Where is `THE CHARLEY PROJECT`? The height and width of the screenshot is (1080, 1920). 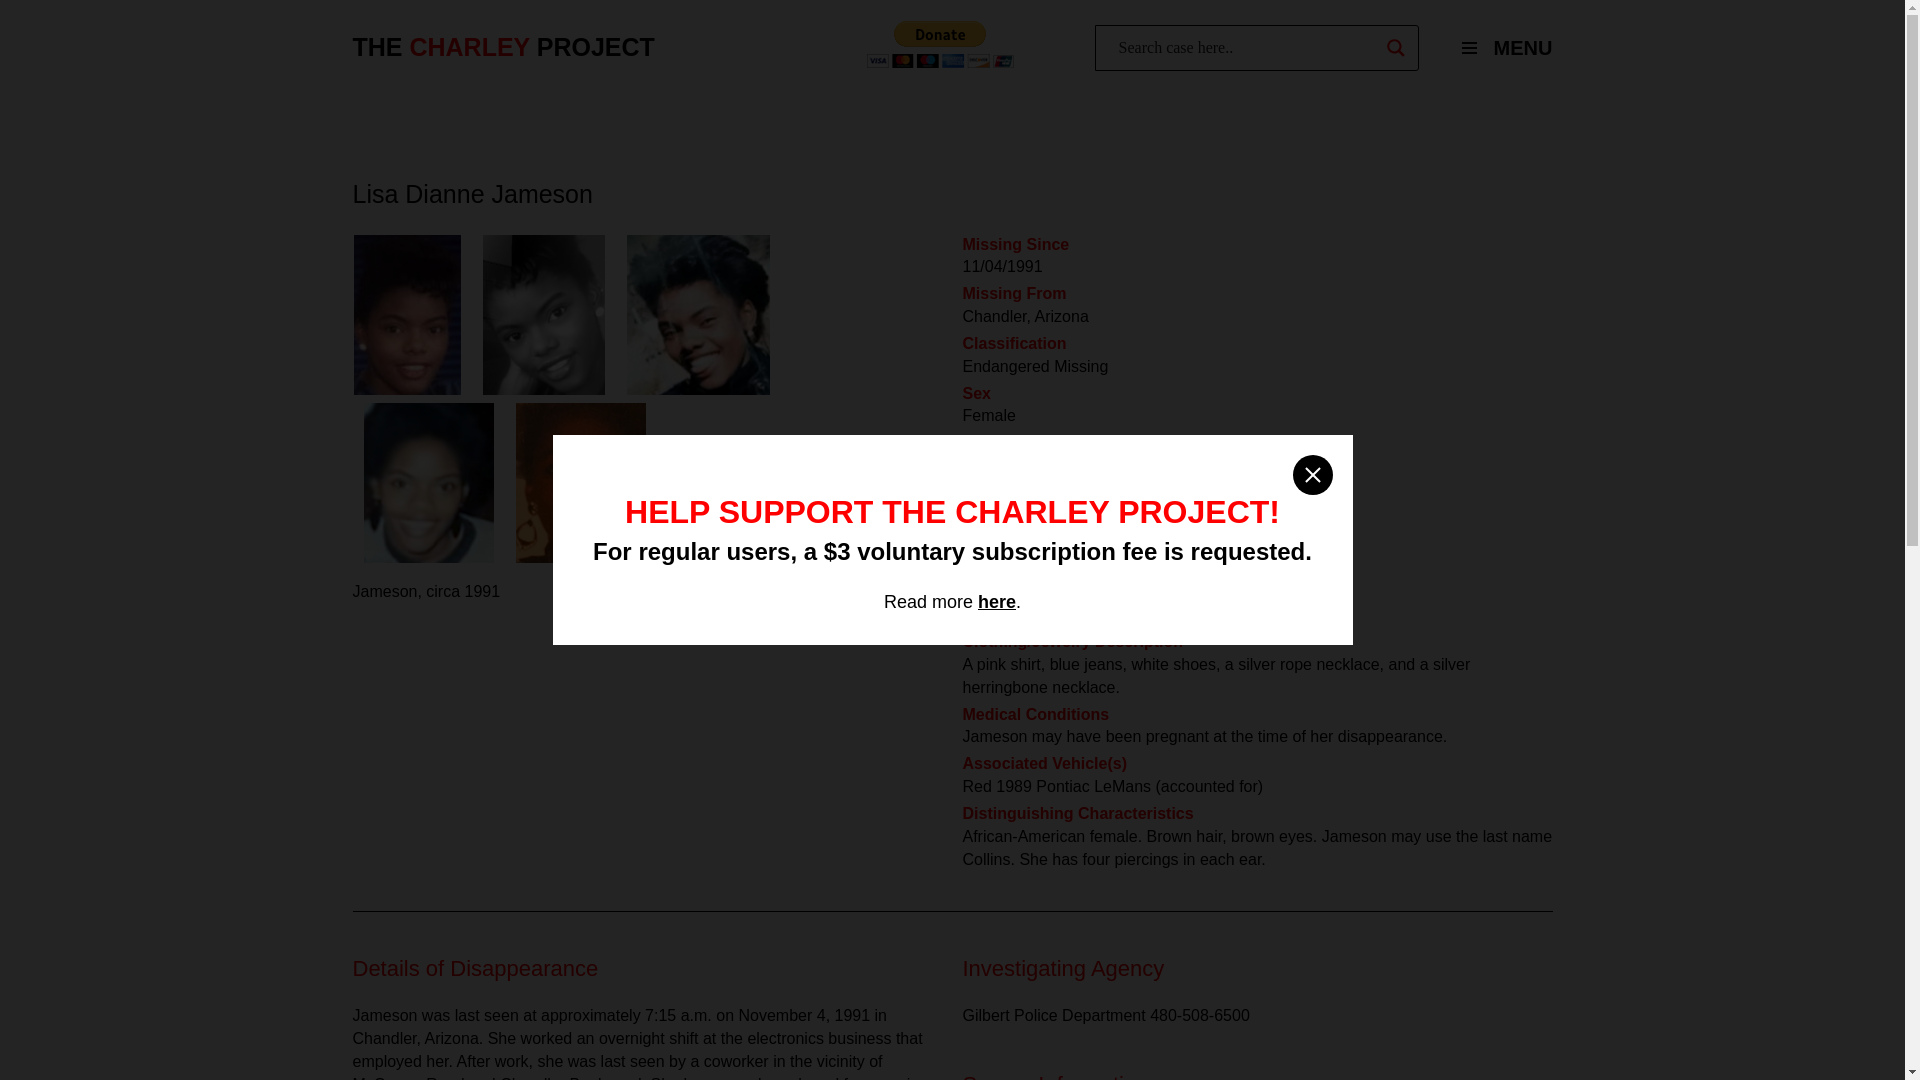
THE CHARLEY PROJECT is located at coordinates (502, 48).